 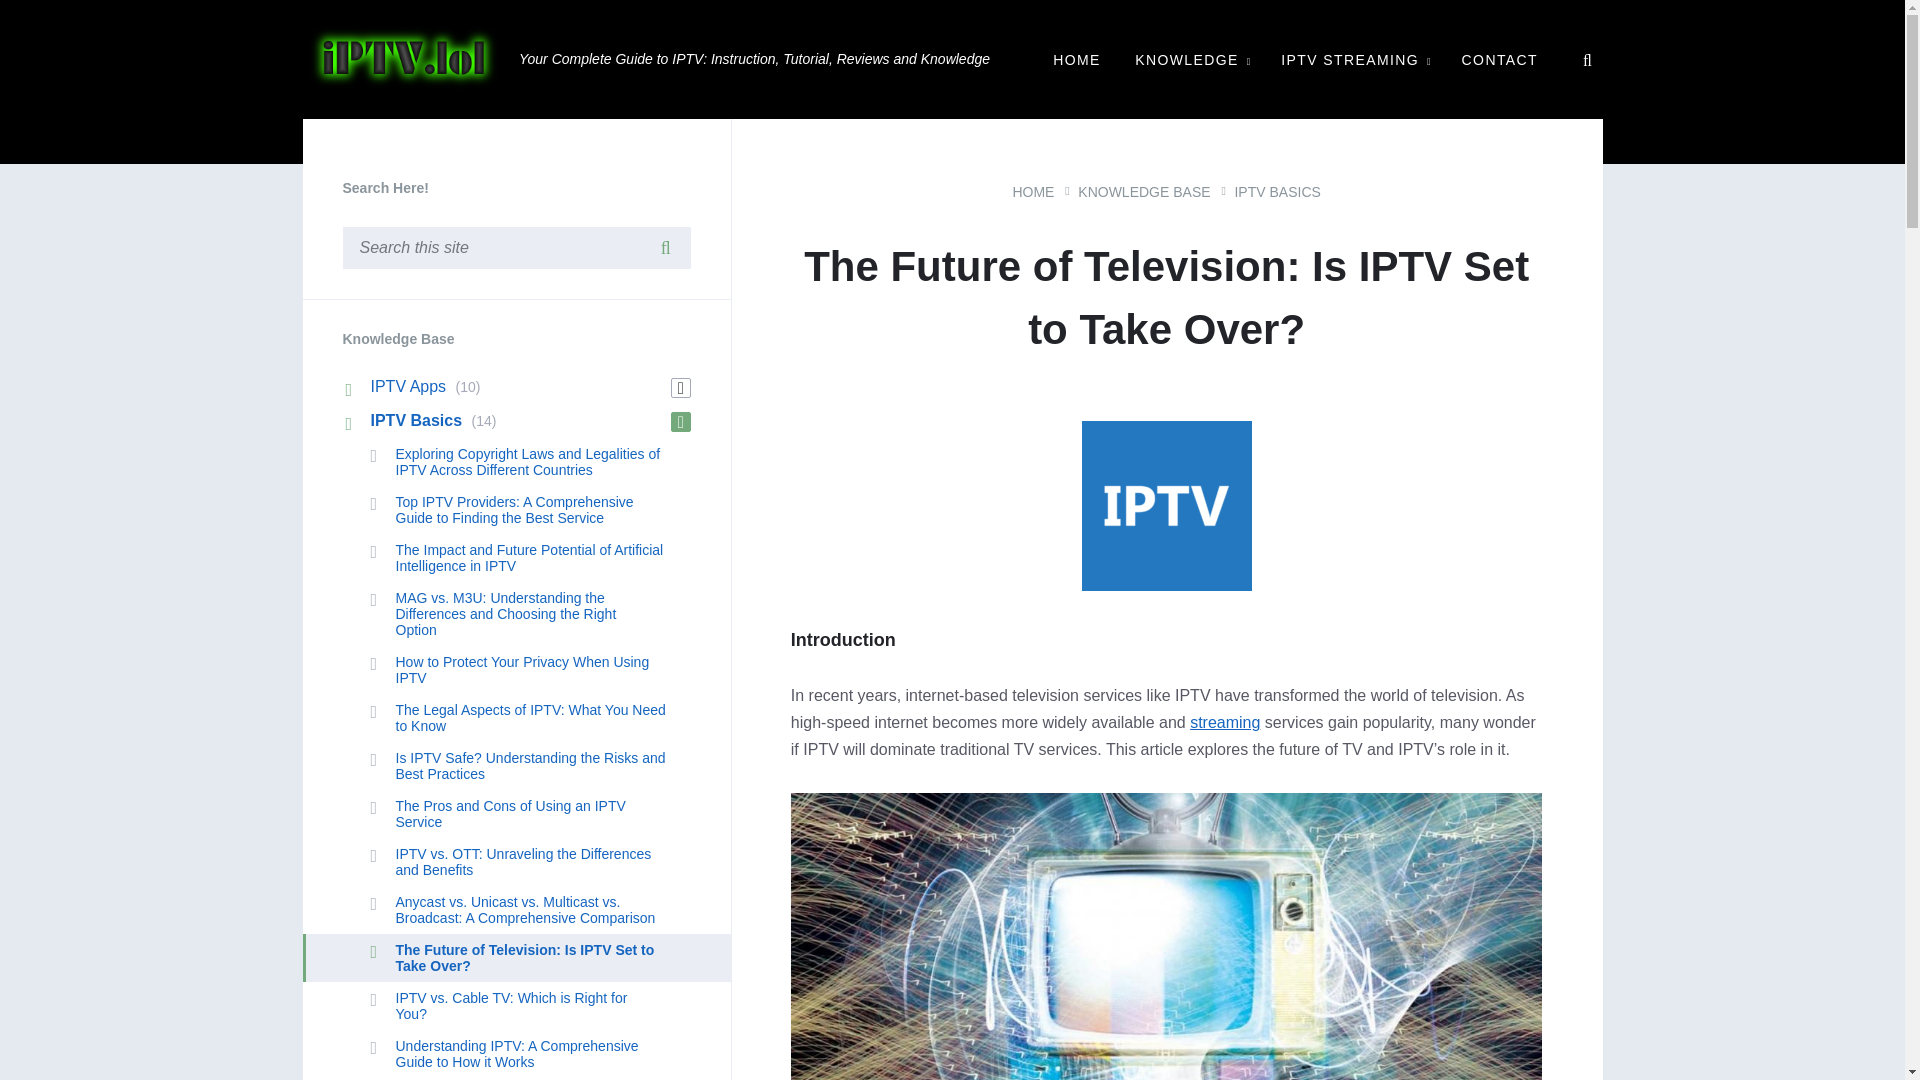 What do you see at coordinates (1190, 60) in the screenshot?
I see `KNOWLEDGE` at bounding box center [1190, 60].